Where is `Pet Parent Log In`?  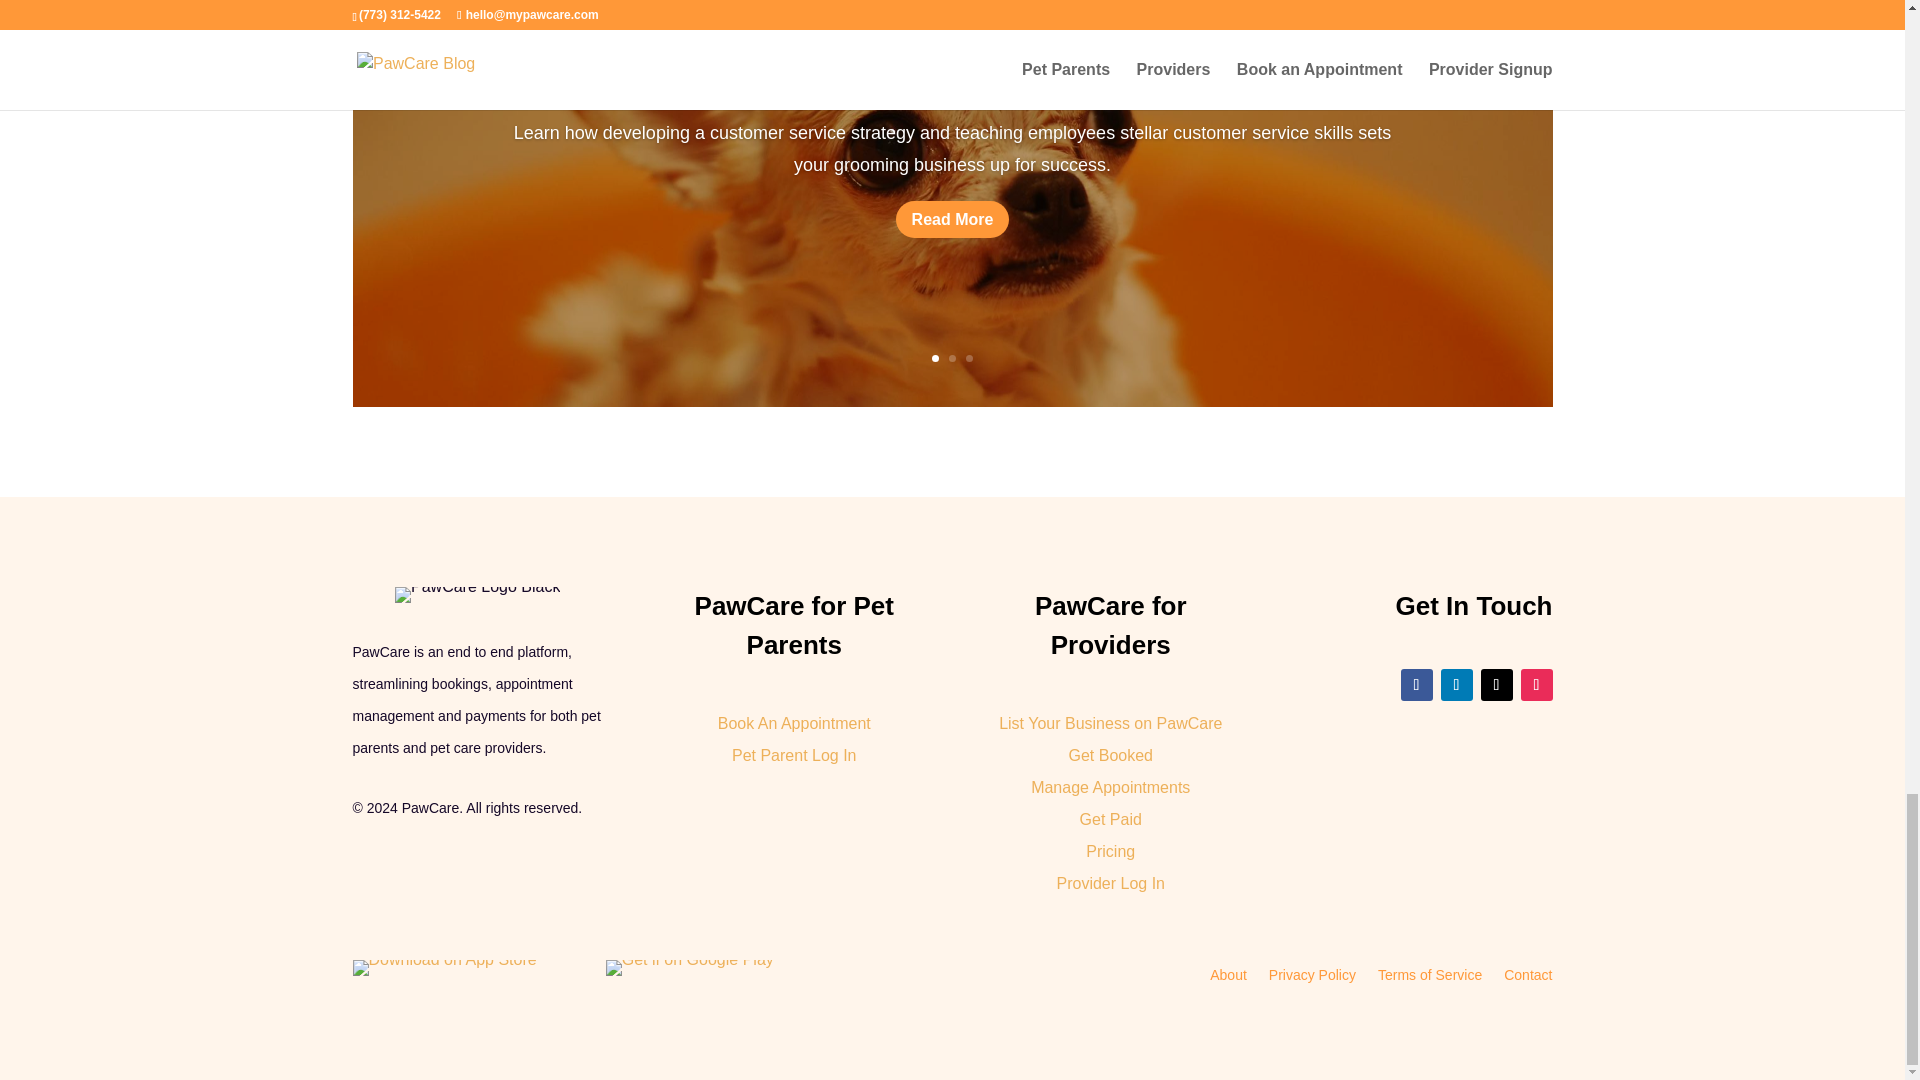
Pet Parent Log In is located at coordinates (794, 755).